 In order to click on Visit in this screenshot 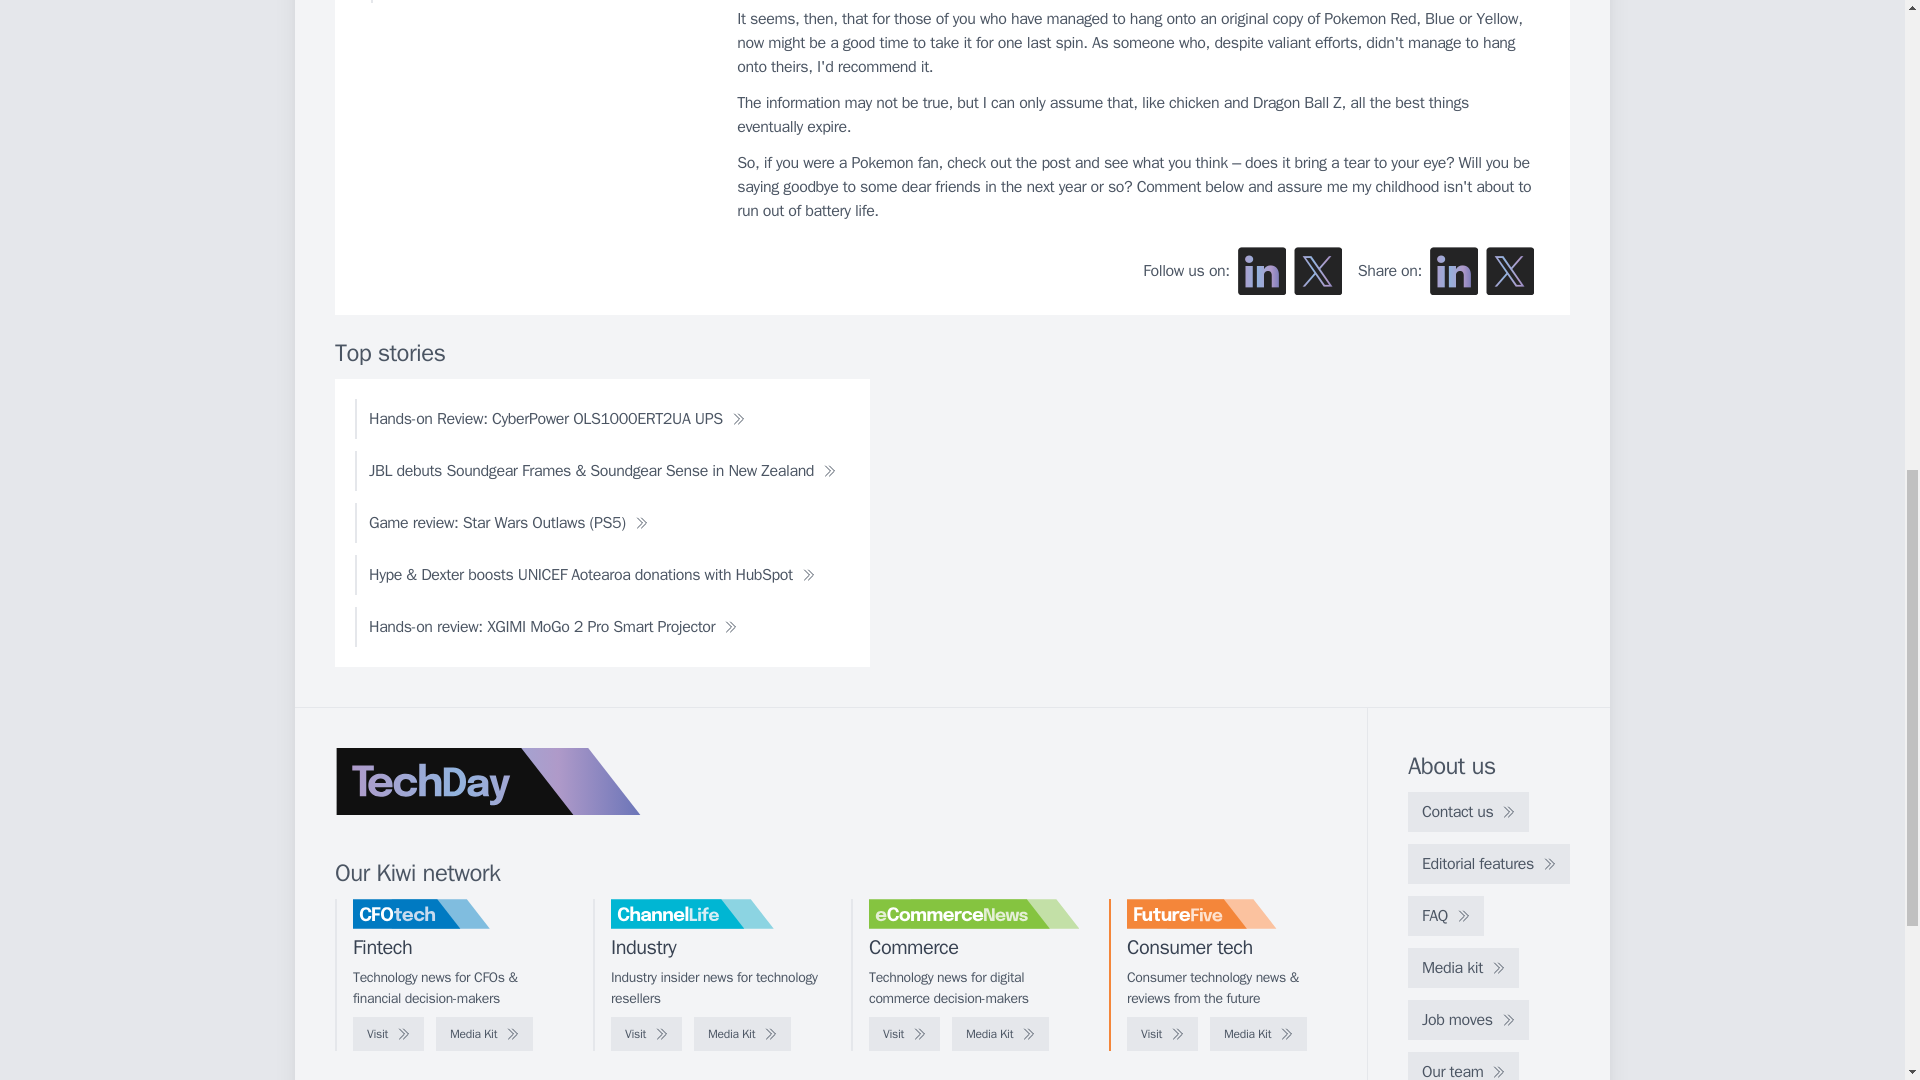, I will do `click(904, 1034)`.